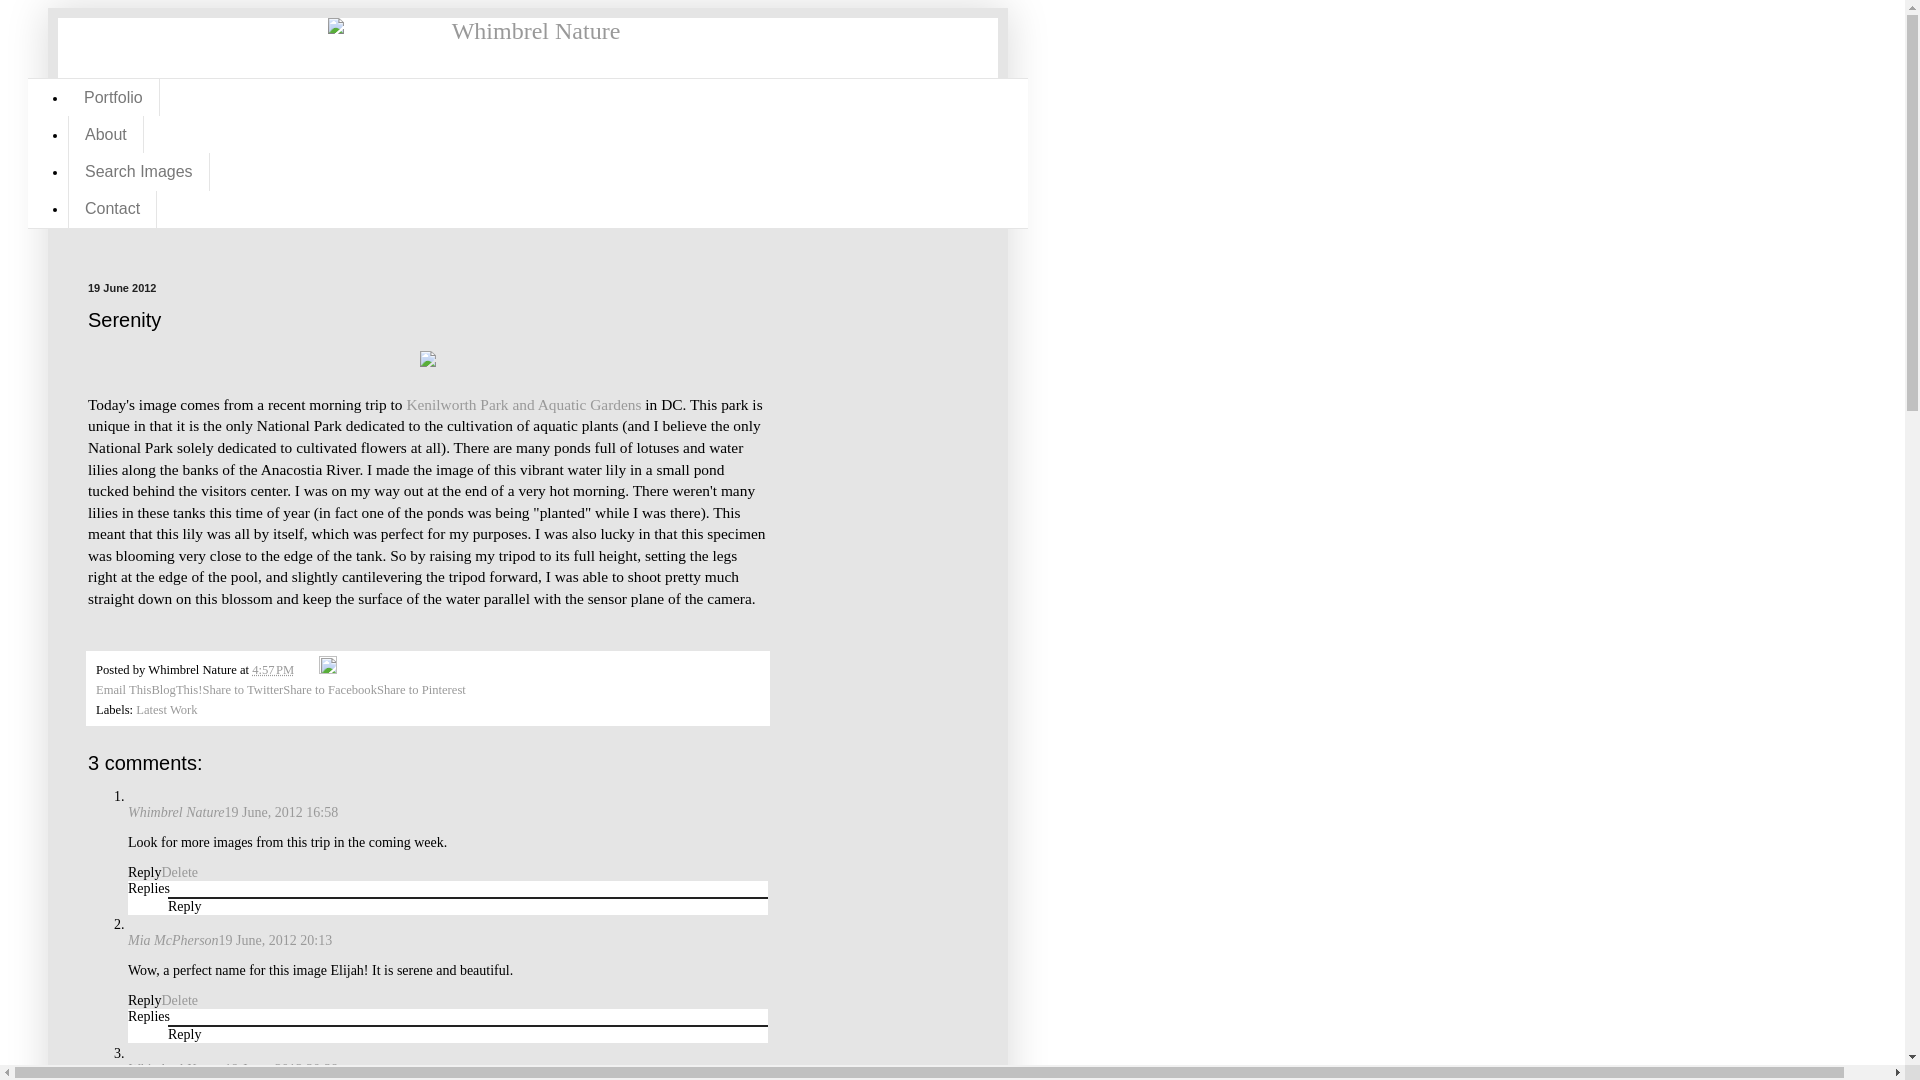 The height and width of the screenshot is (1080, 1920). I want to click on BlogThis!, so click(176, 689).